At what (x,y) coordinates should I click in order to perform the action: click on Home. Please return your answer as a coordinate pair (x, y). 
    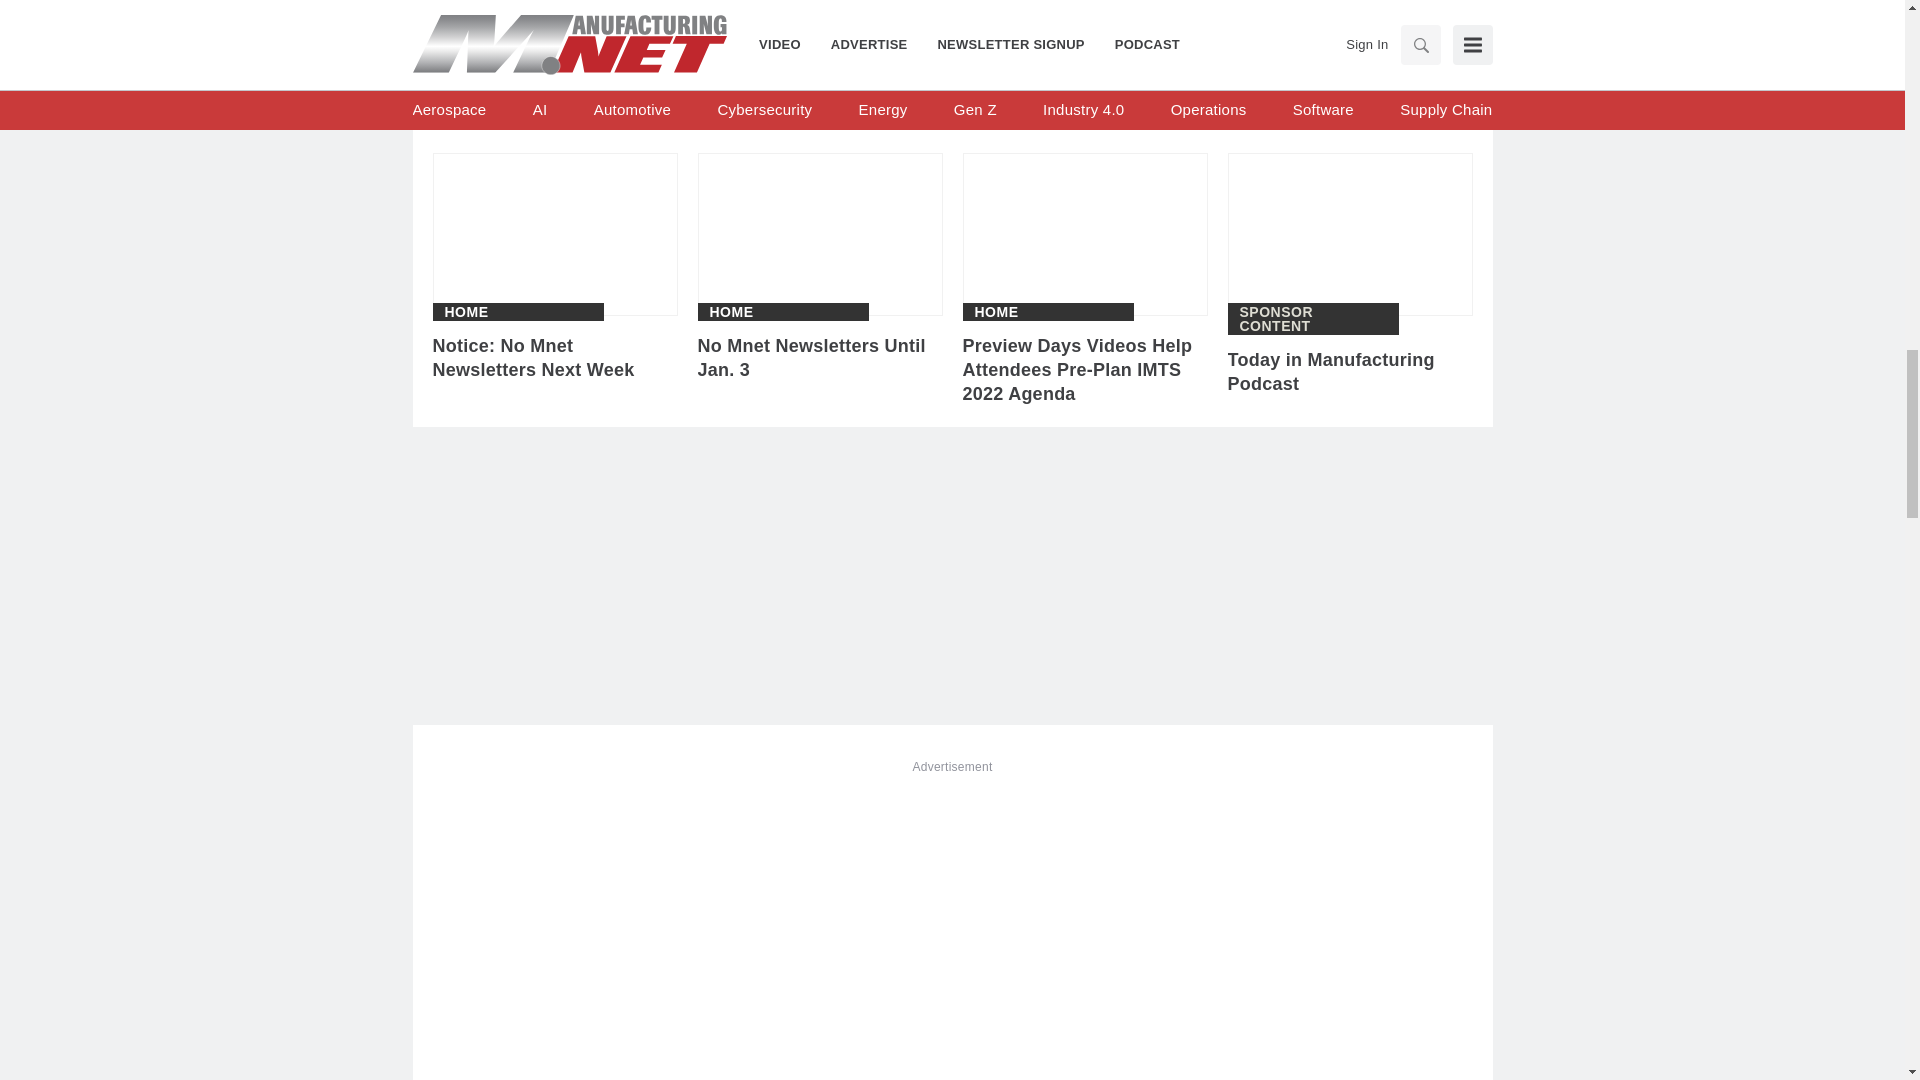
    Looking at the image, I should click on (465, 311).